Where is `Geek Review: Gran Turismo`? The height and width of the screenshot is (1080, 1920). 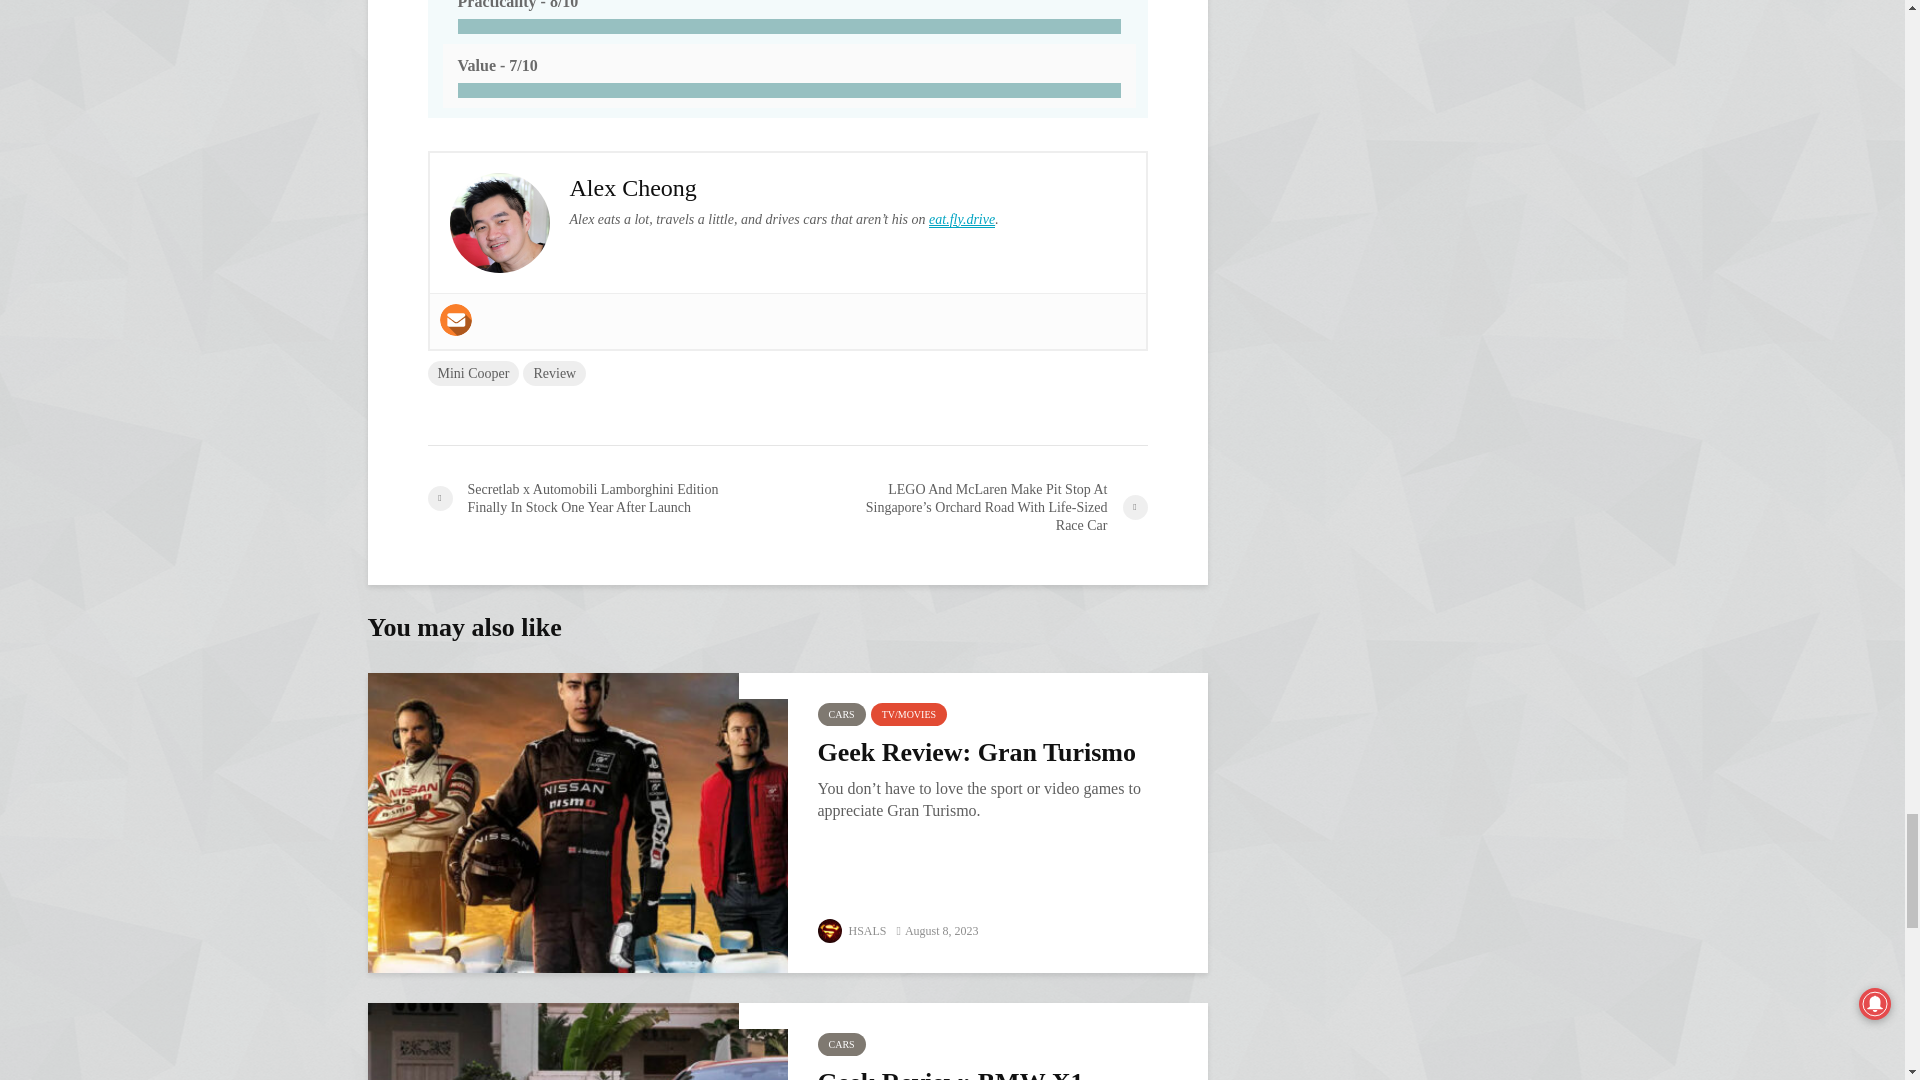 Geek Review: Gran Turismo is located at coordinates (578, 822).